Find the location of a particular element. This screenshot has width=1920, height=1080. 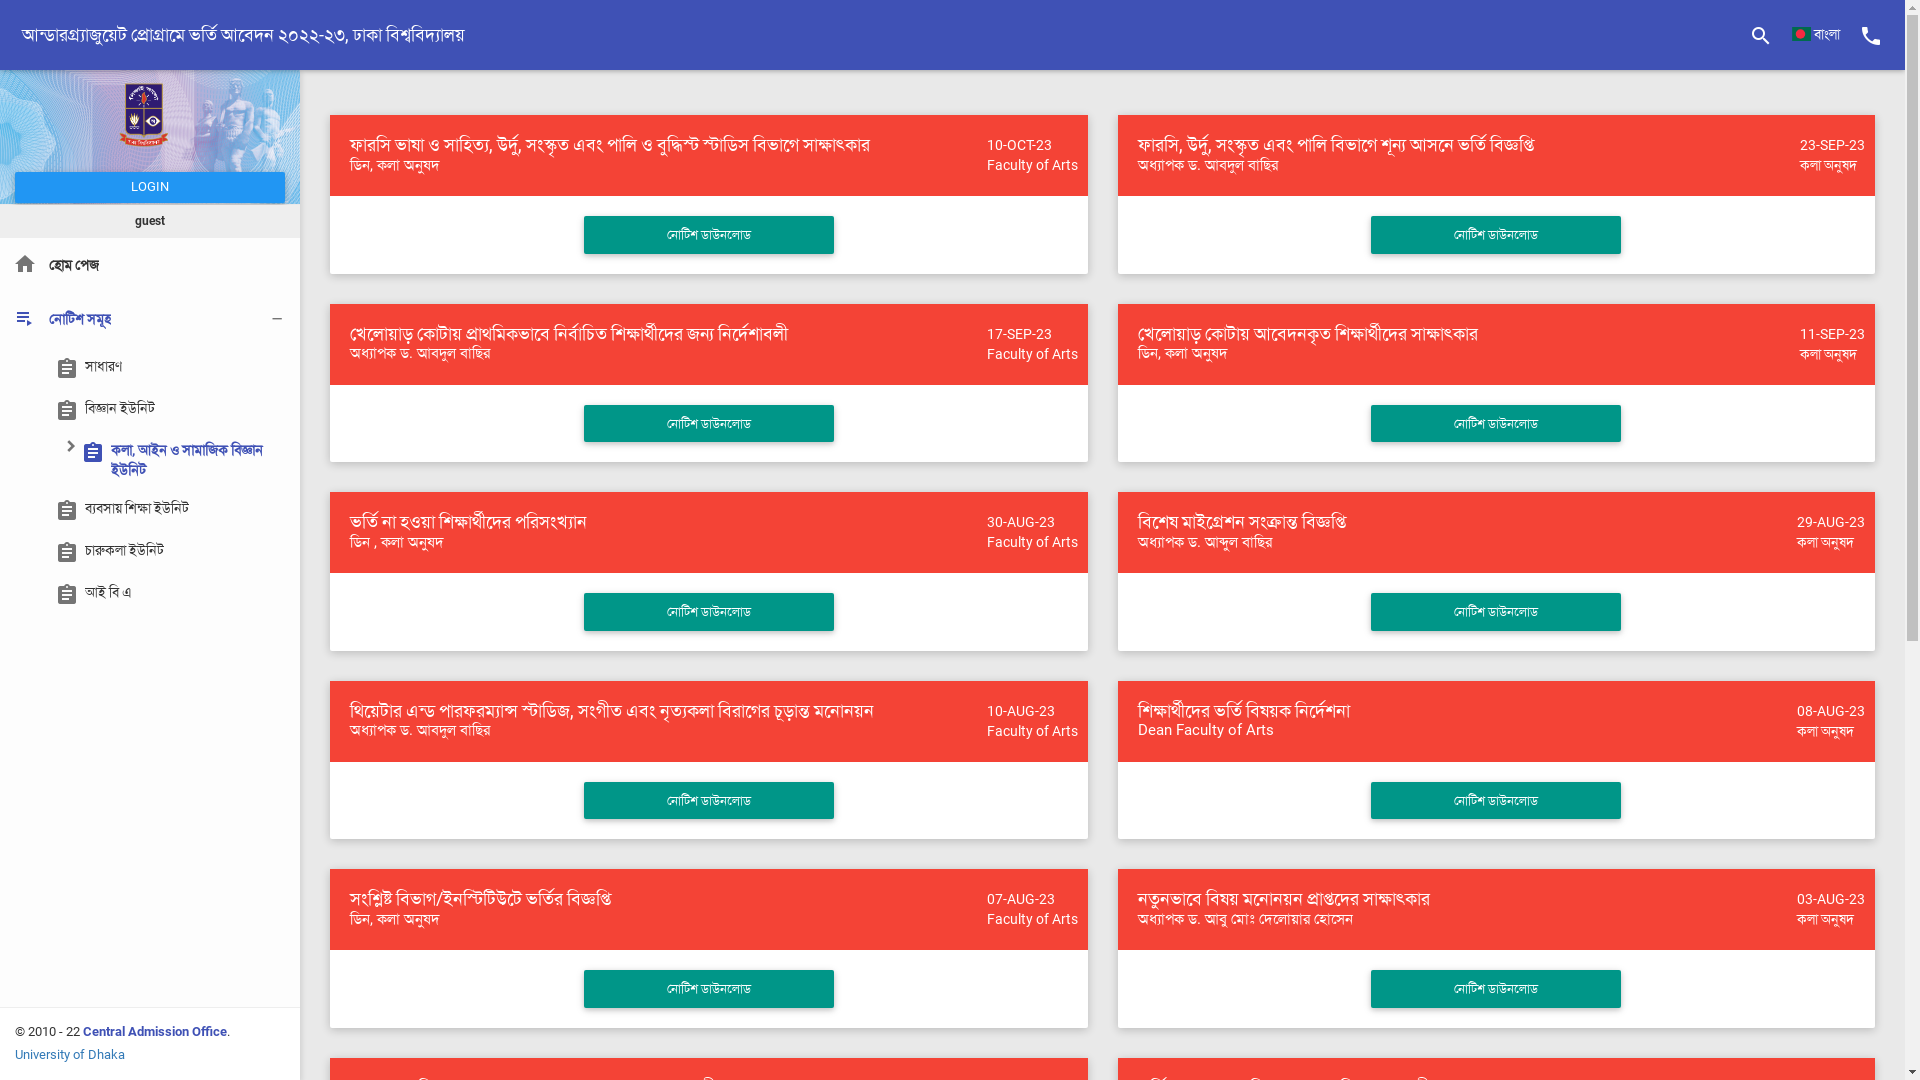

Central Admission Office is located at coordinates (155, 1032).